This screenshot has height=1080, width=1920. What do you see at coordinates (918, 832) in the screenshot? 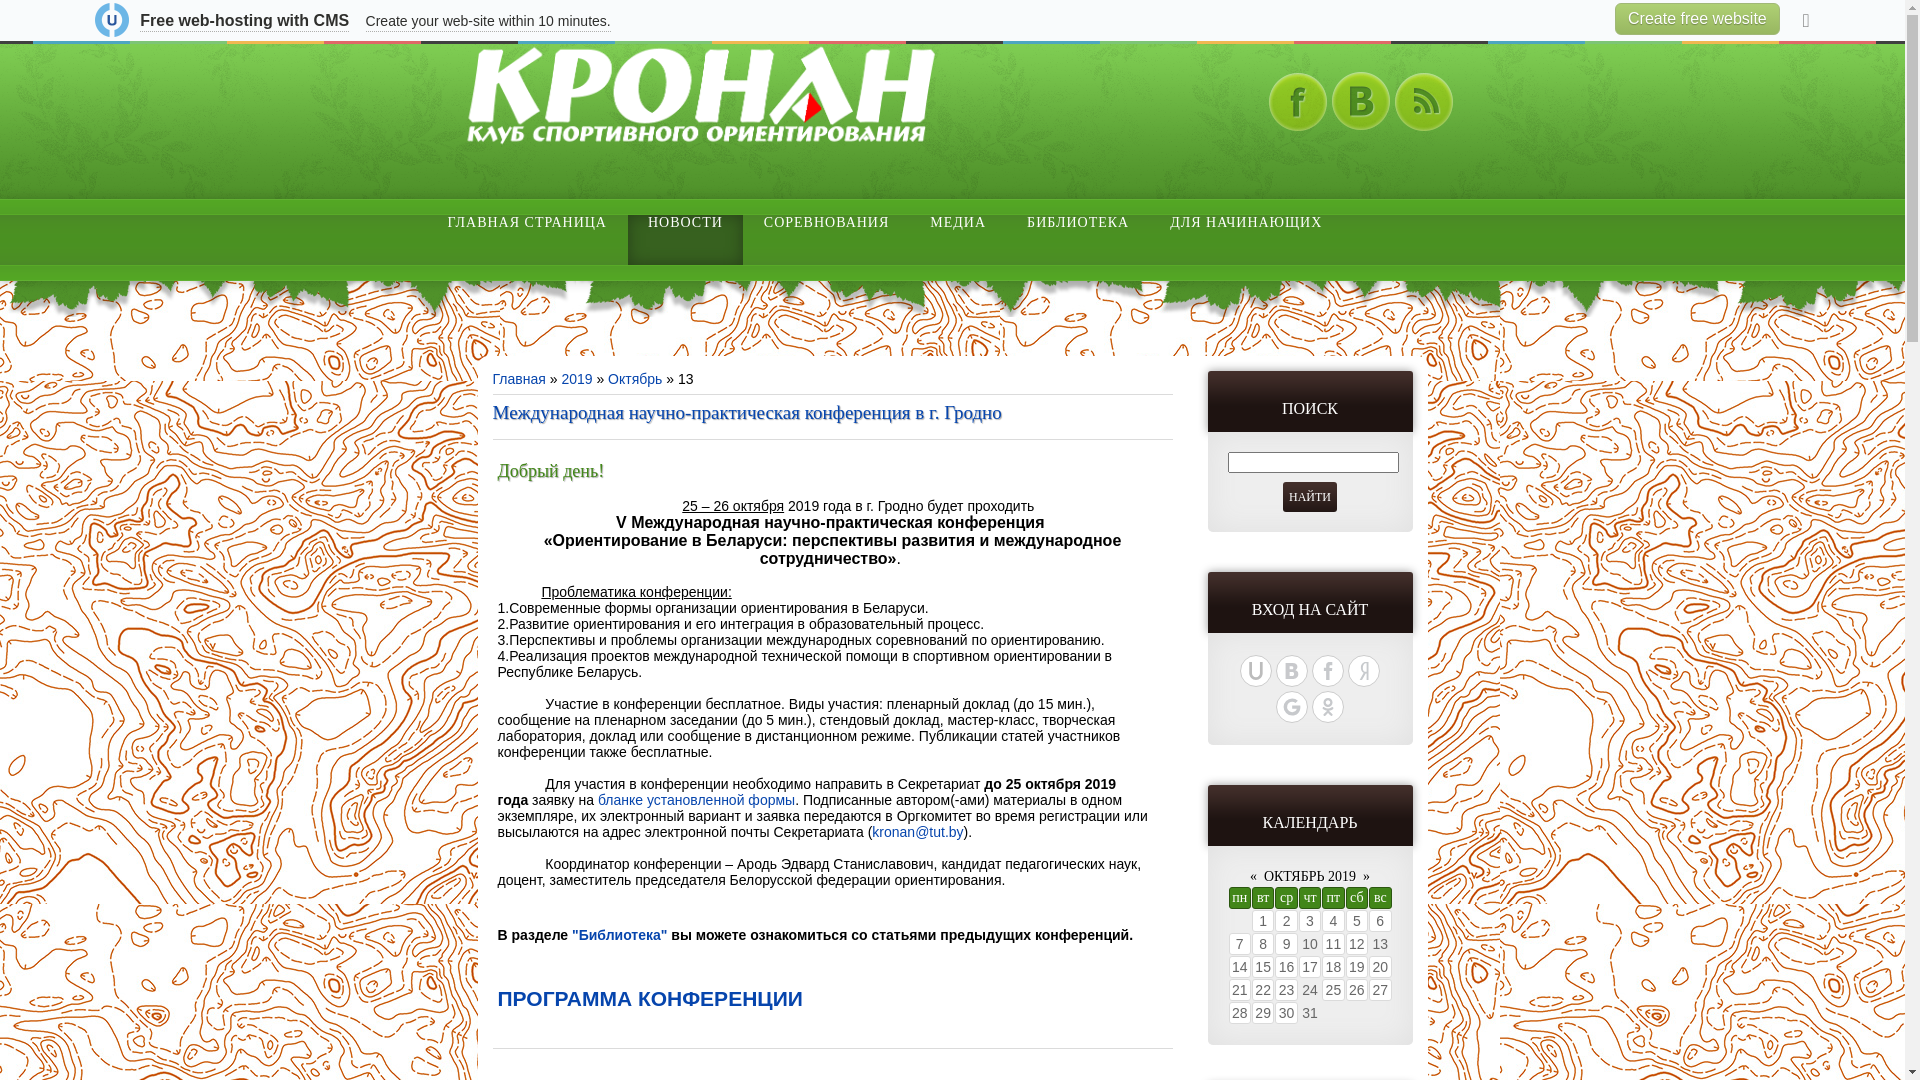
I see `kronan@tut.by` at bounding box center [918, 832].